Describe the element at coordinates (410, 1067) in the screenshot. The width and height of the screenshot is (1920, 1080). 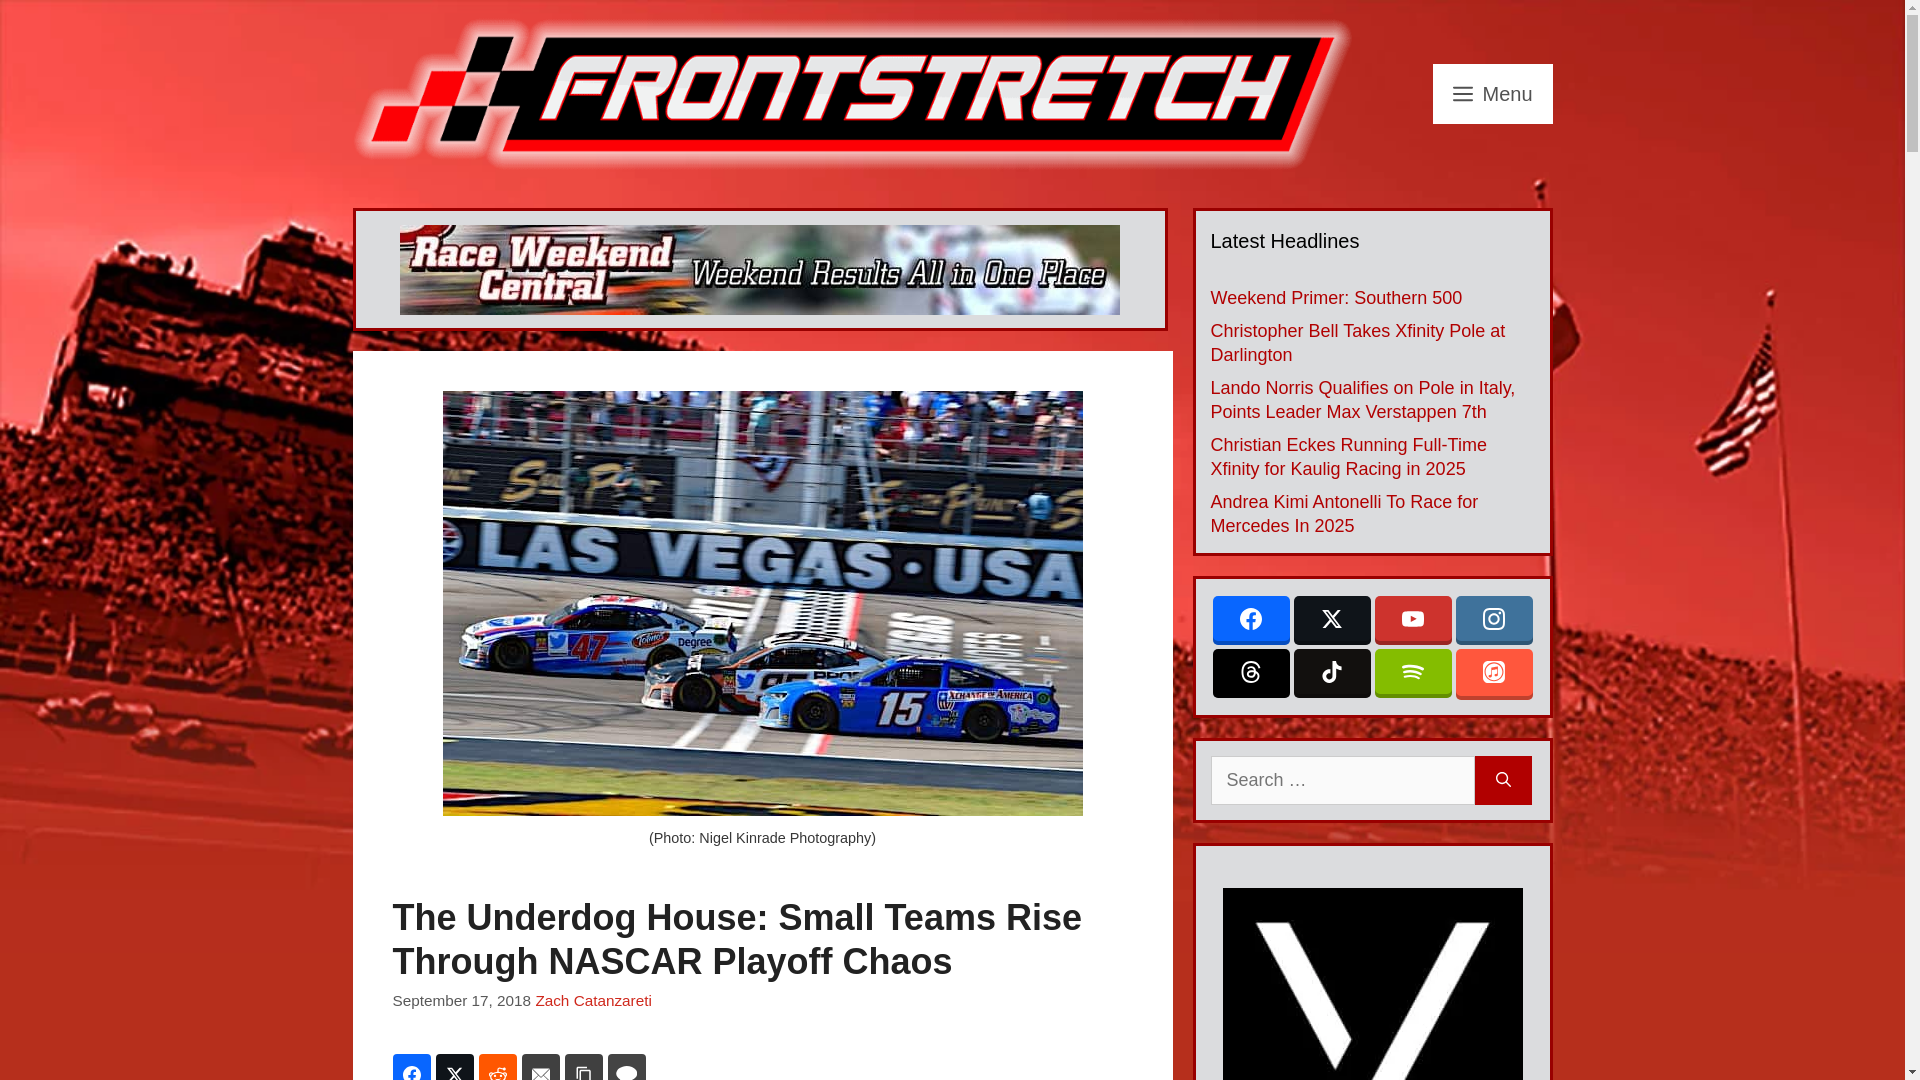
I see `Share on Facebook` at that location.